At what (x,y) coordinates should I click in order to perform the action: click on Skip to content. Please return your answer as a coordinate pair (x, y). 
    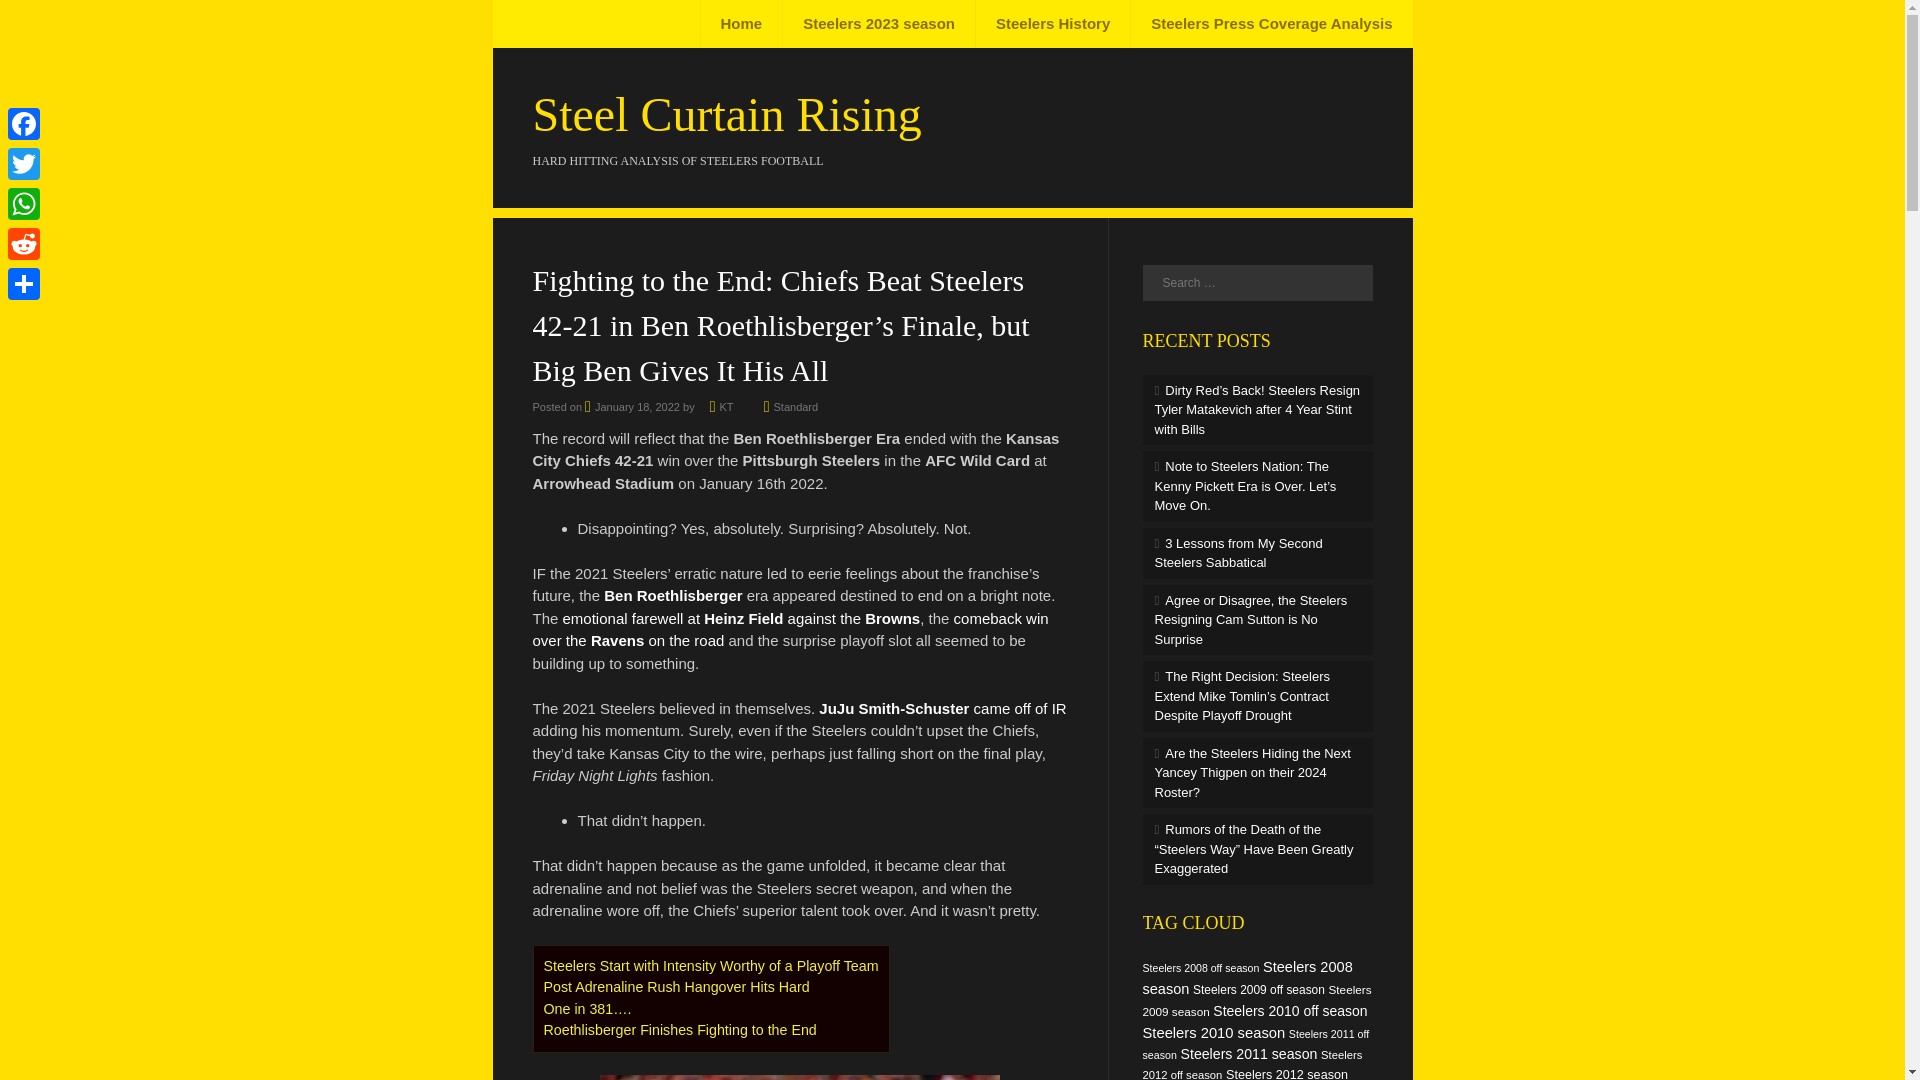
    Looking at the image, I should click on (566, 24).